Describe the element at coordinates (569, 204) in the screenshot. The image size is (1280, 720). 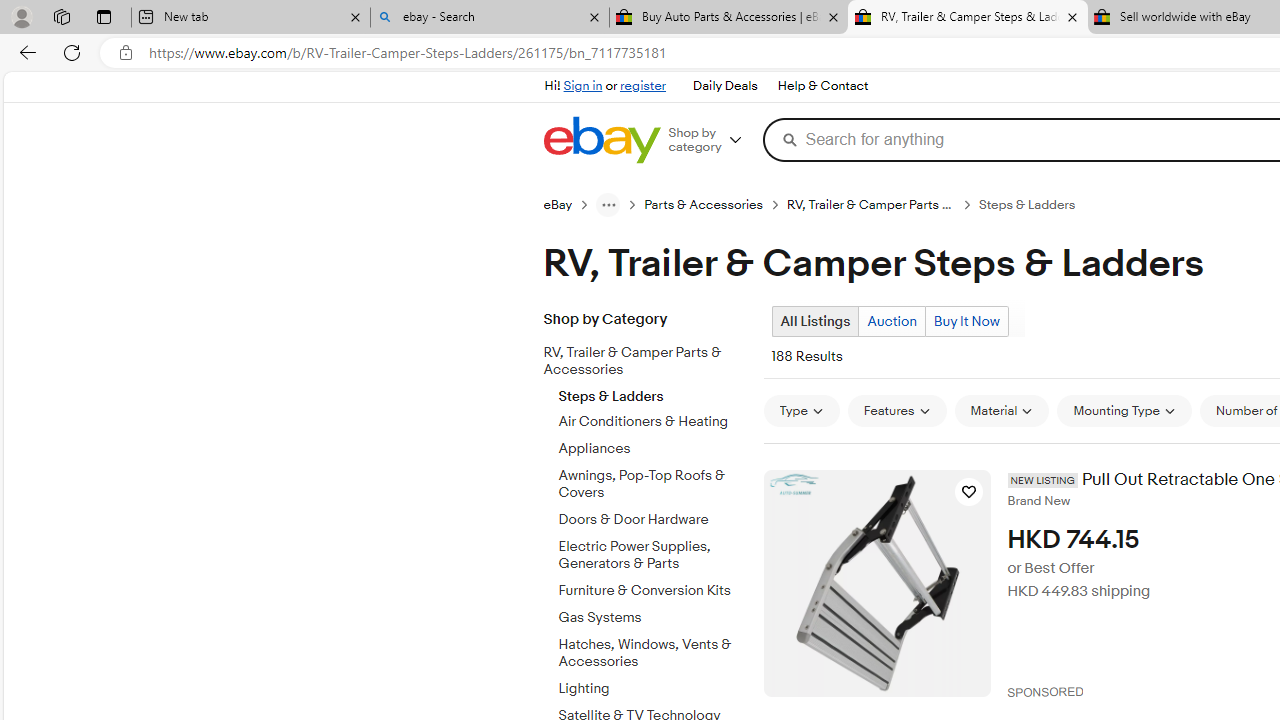
I see `eBay` at that location.